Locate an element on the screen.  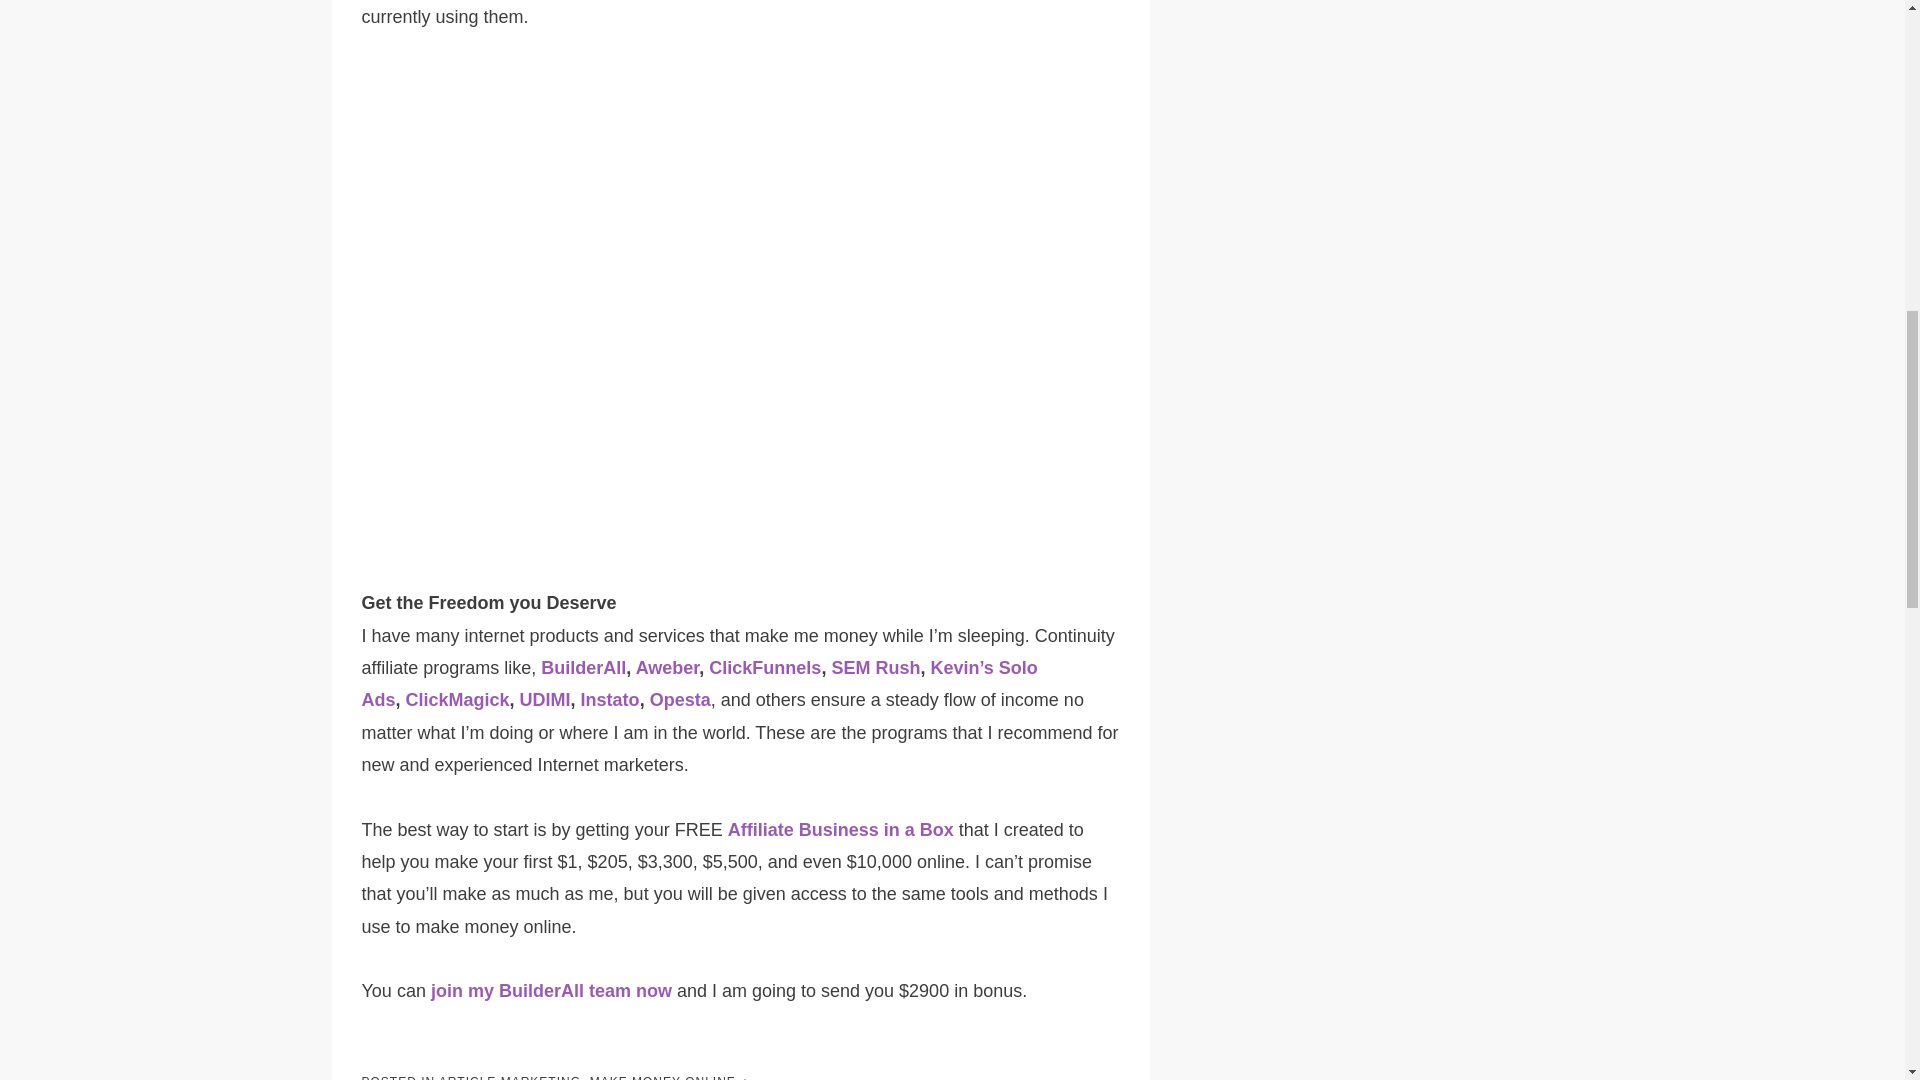
ClickFunnels is located at coordinates (764, 668).